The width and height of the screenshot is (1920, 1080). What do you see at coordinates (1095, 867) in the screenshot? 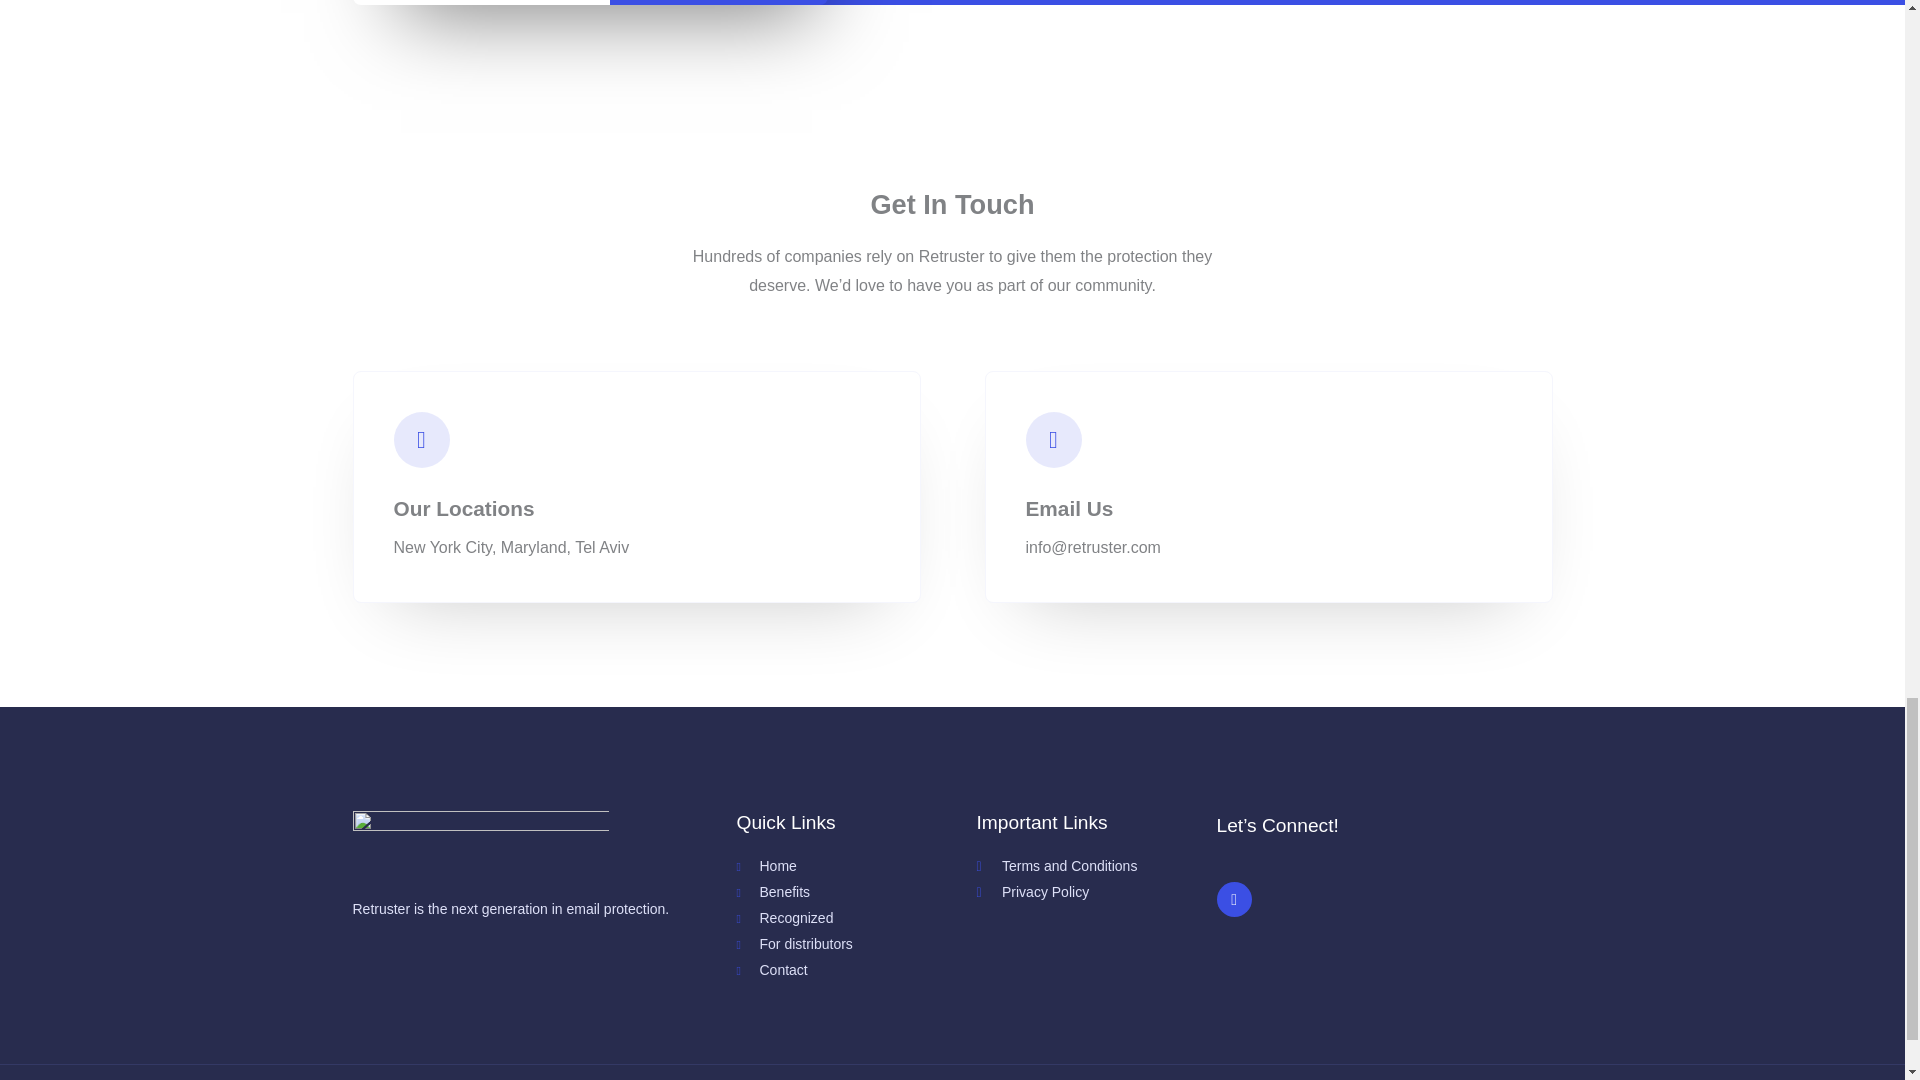
I see `Terms and Conditions` at bounding box center [1095, 867].